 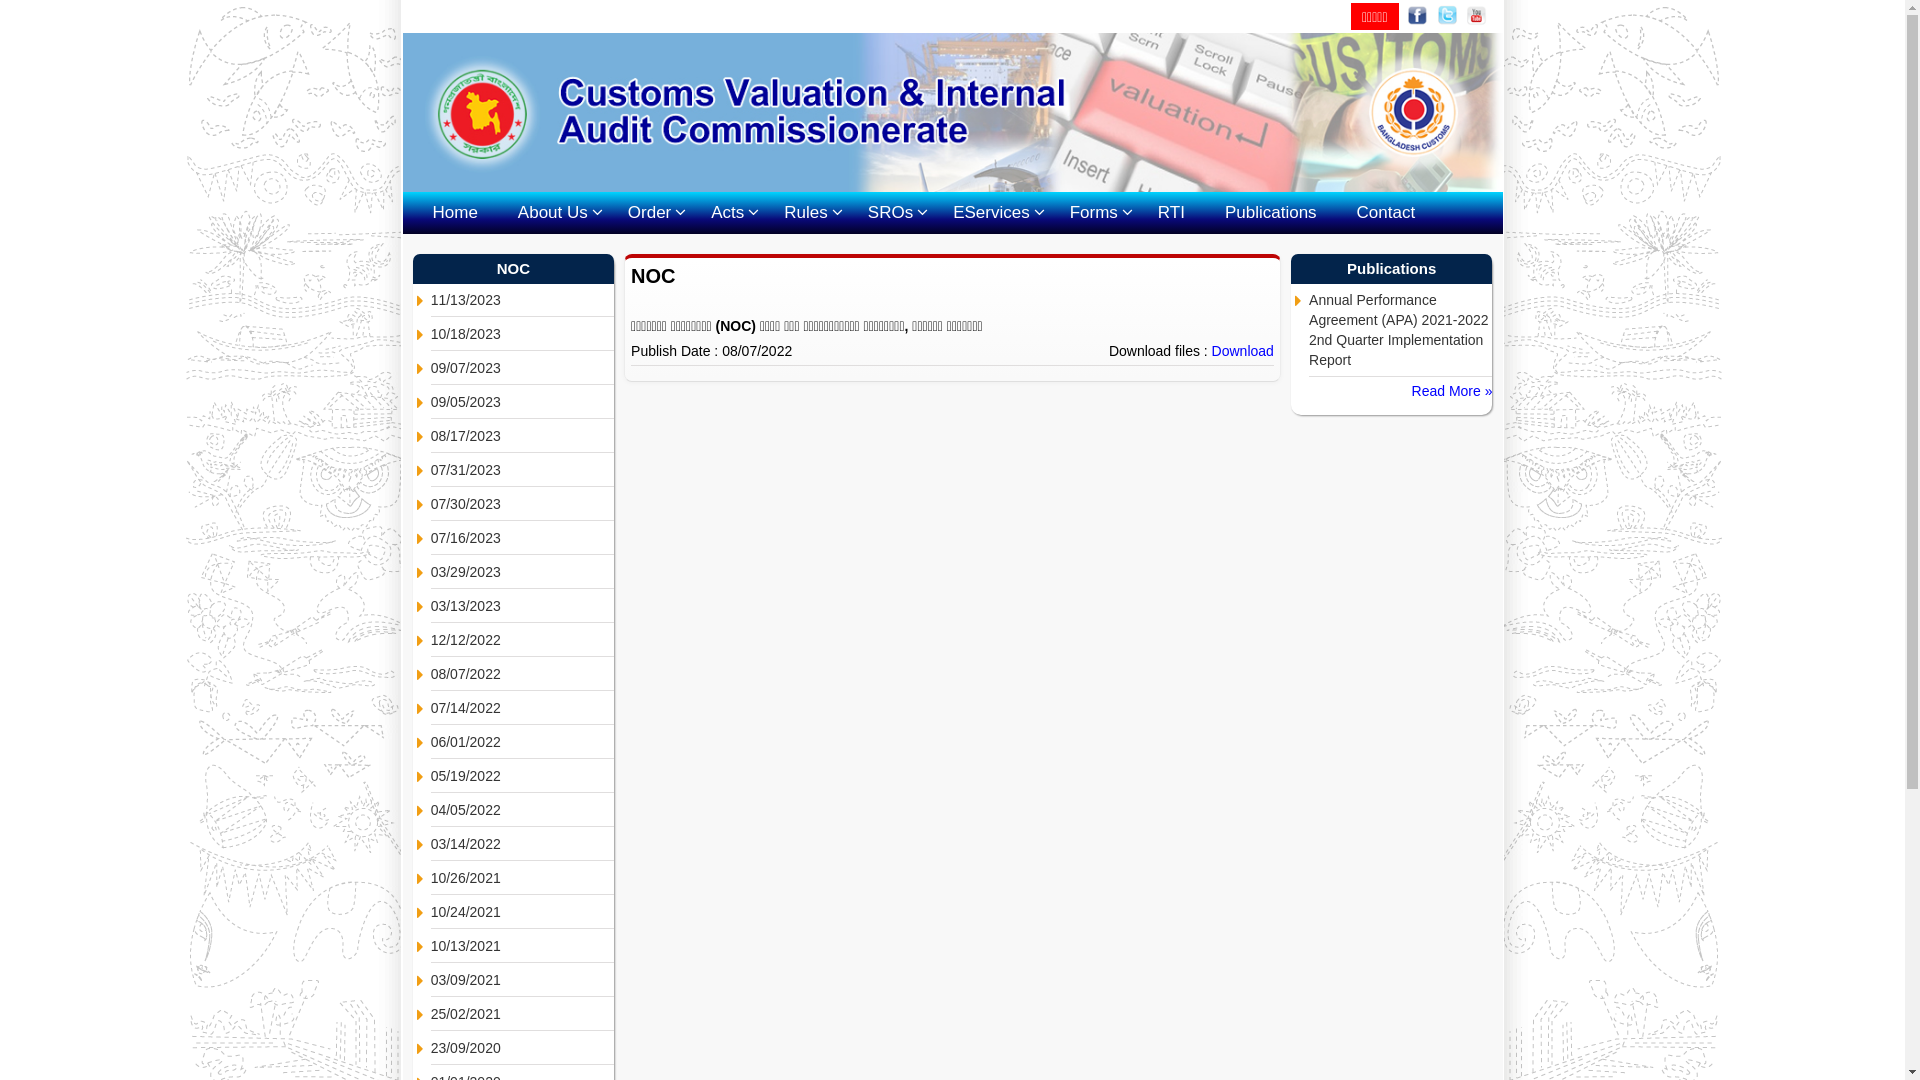 I want to click on About Us, so click(x=553, y=213).